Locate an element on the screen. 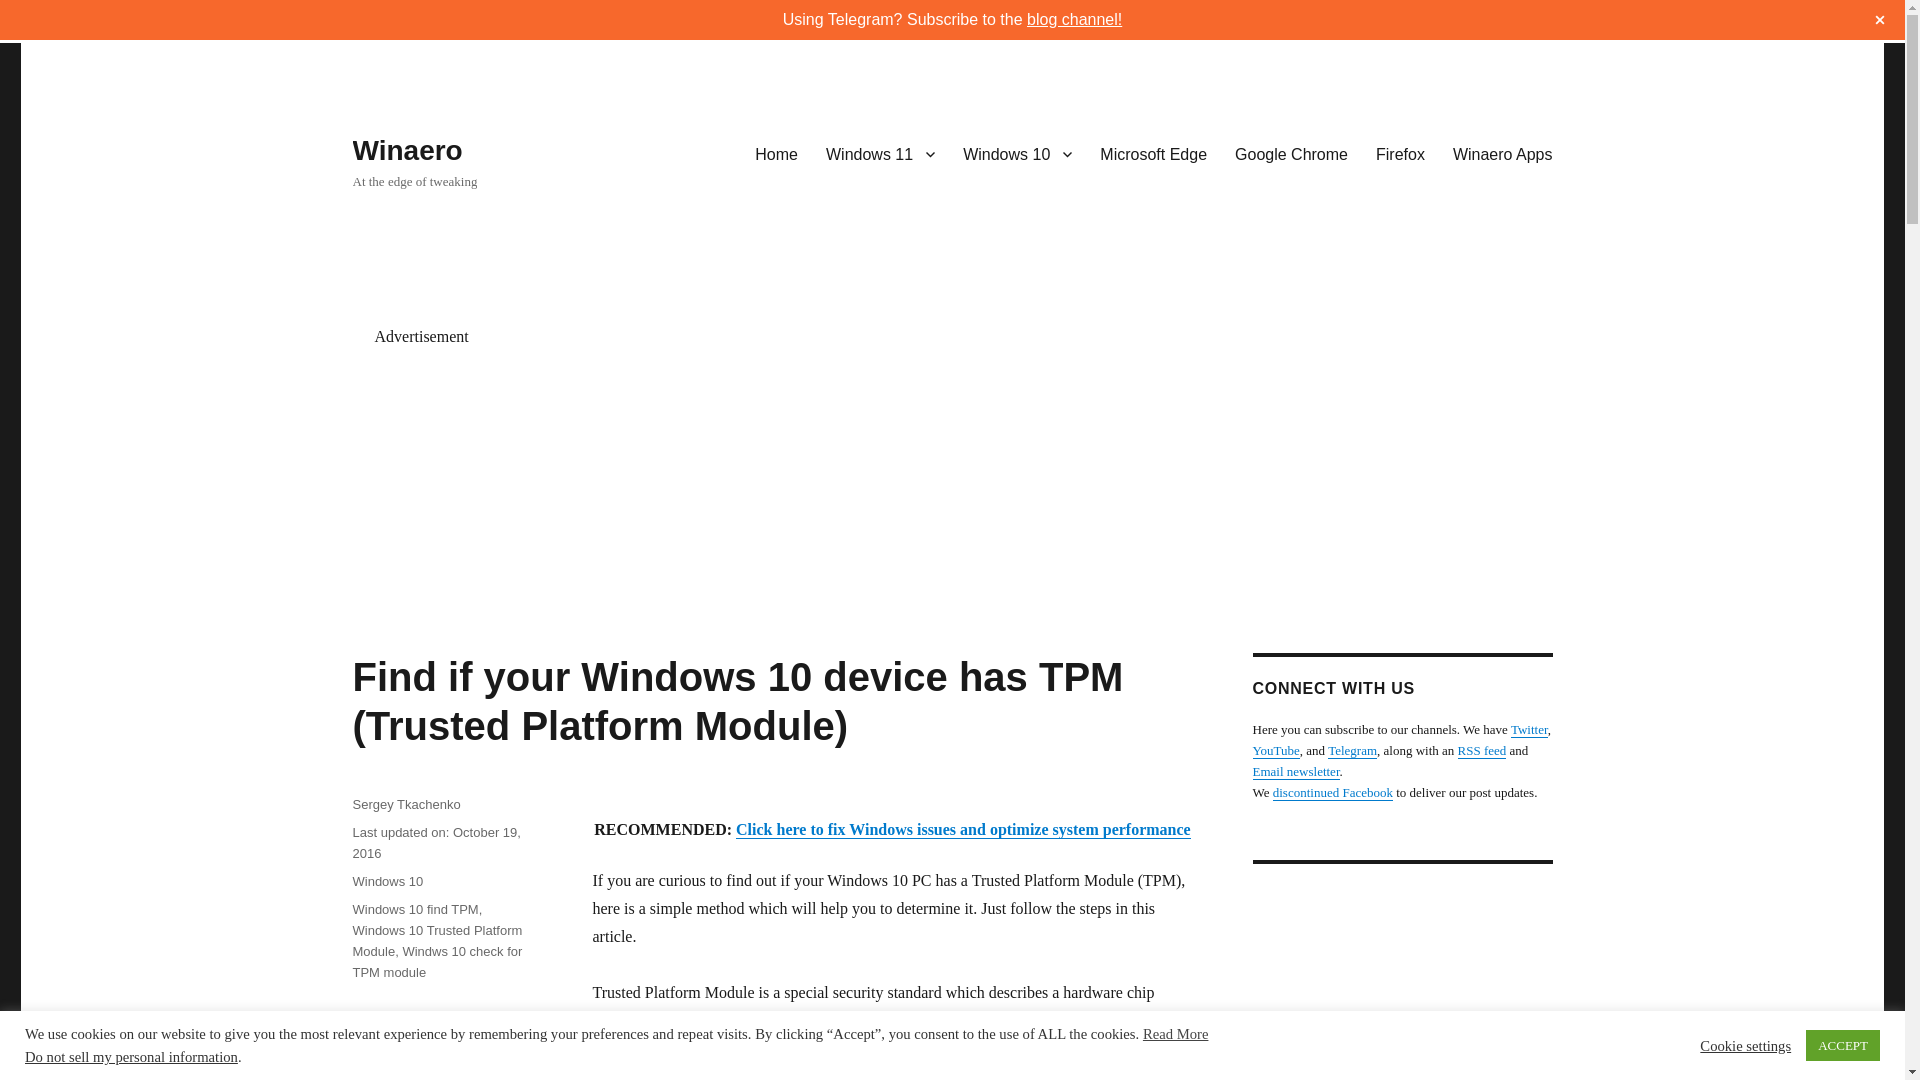 Image resolution: width=1920 pixels, height=1080 pixels. Windows 11 is located at coordinates (880, 153).